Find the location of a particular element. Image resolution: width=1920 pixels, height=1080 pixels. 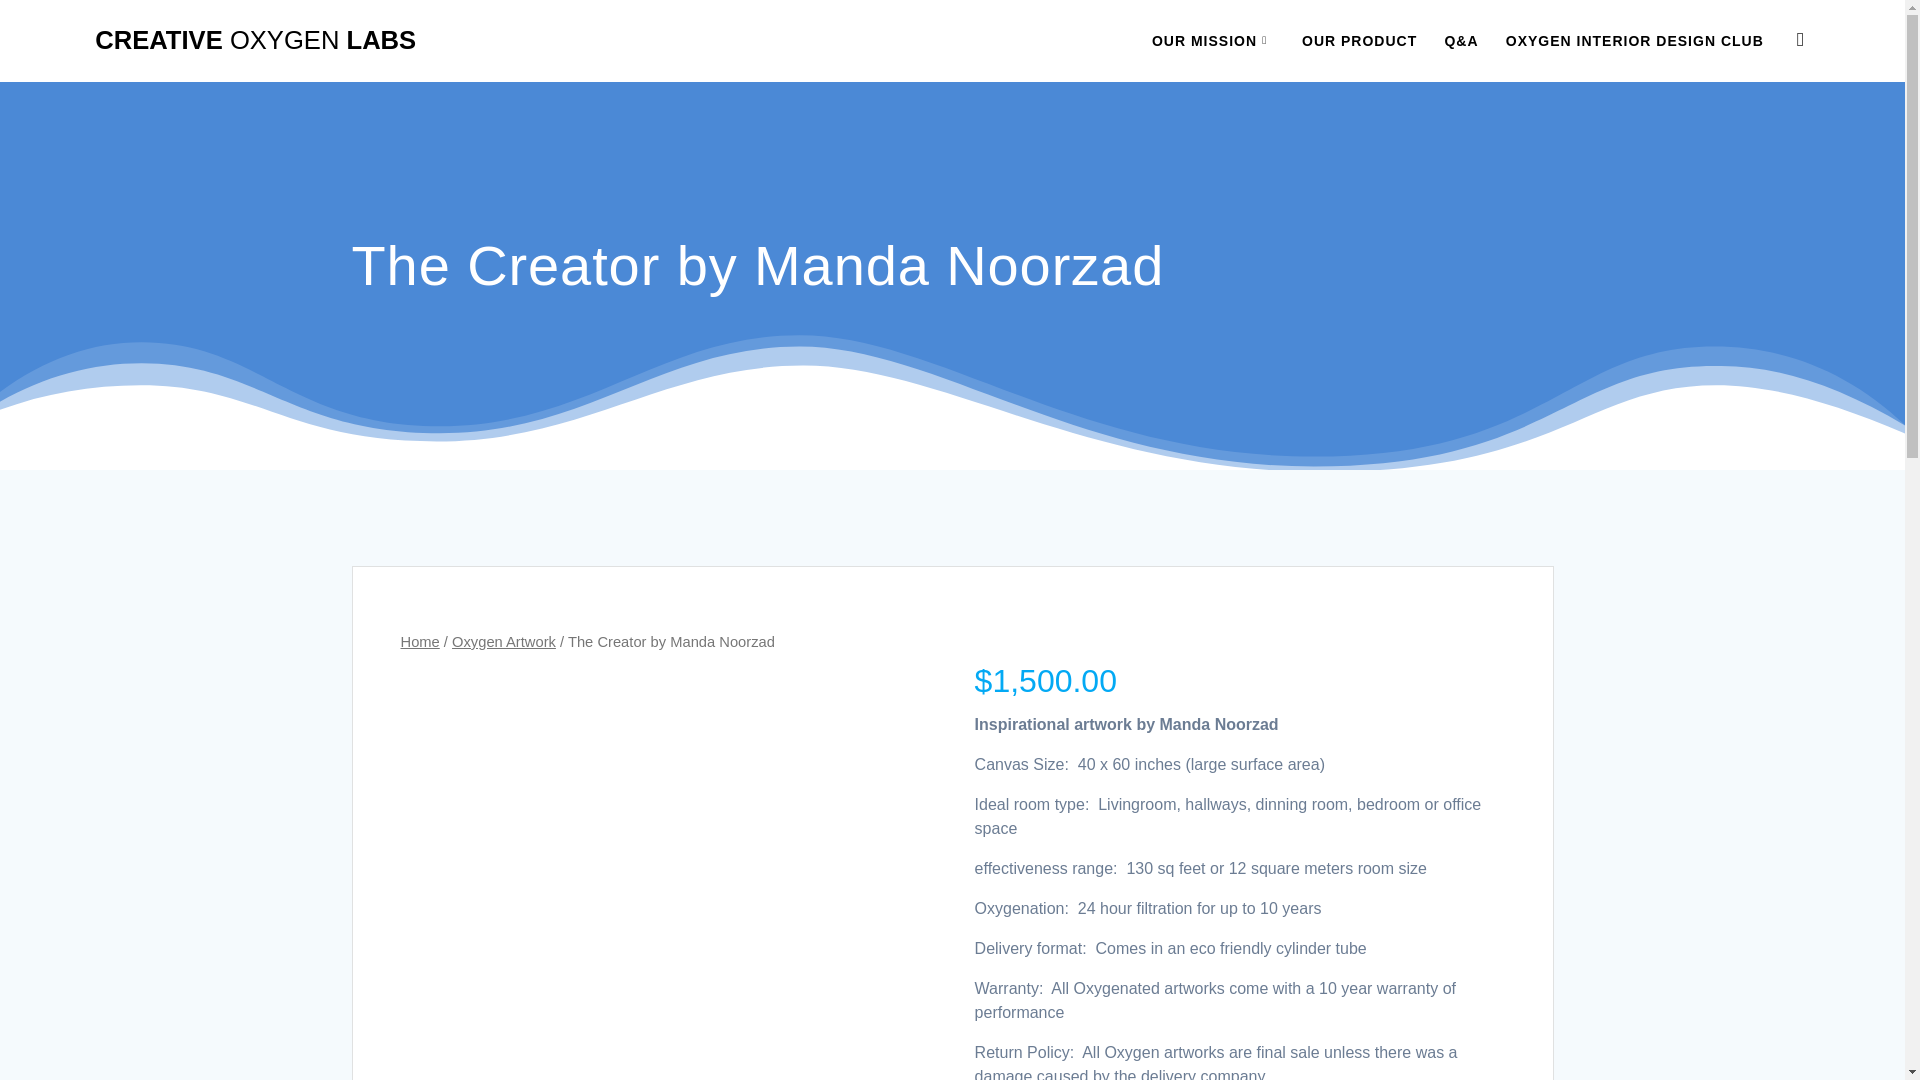

Home is located at coordinates (419, 642).